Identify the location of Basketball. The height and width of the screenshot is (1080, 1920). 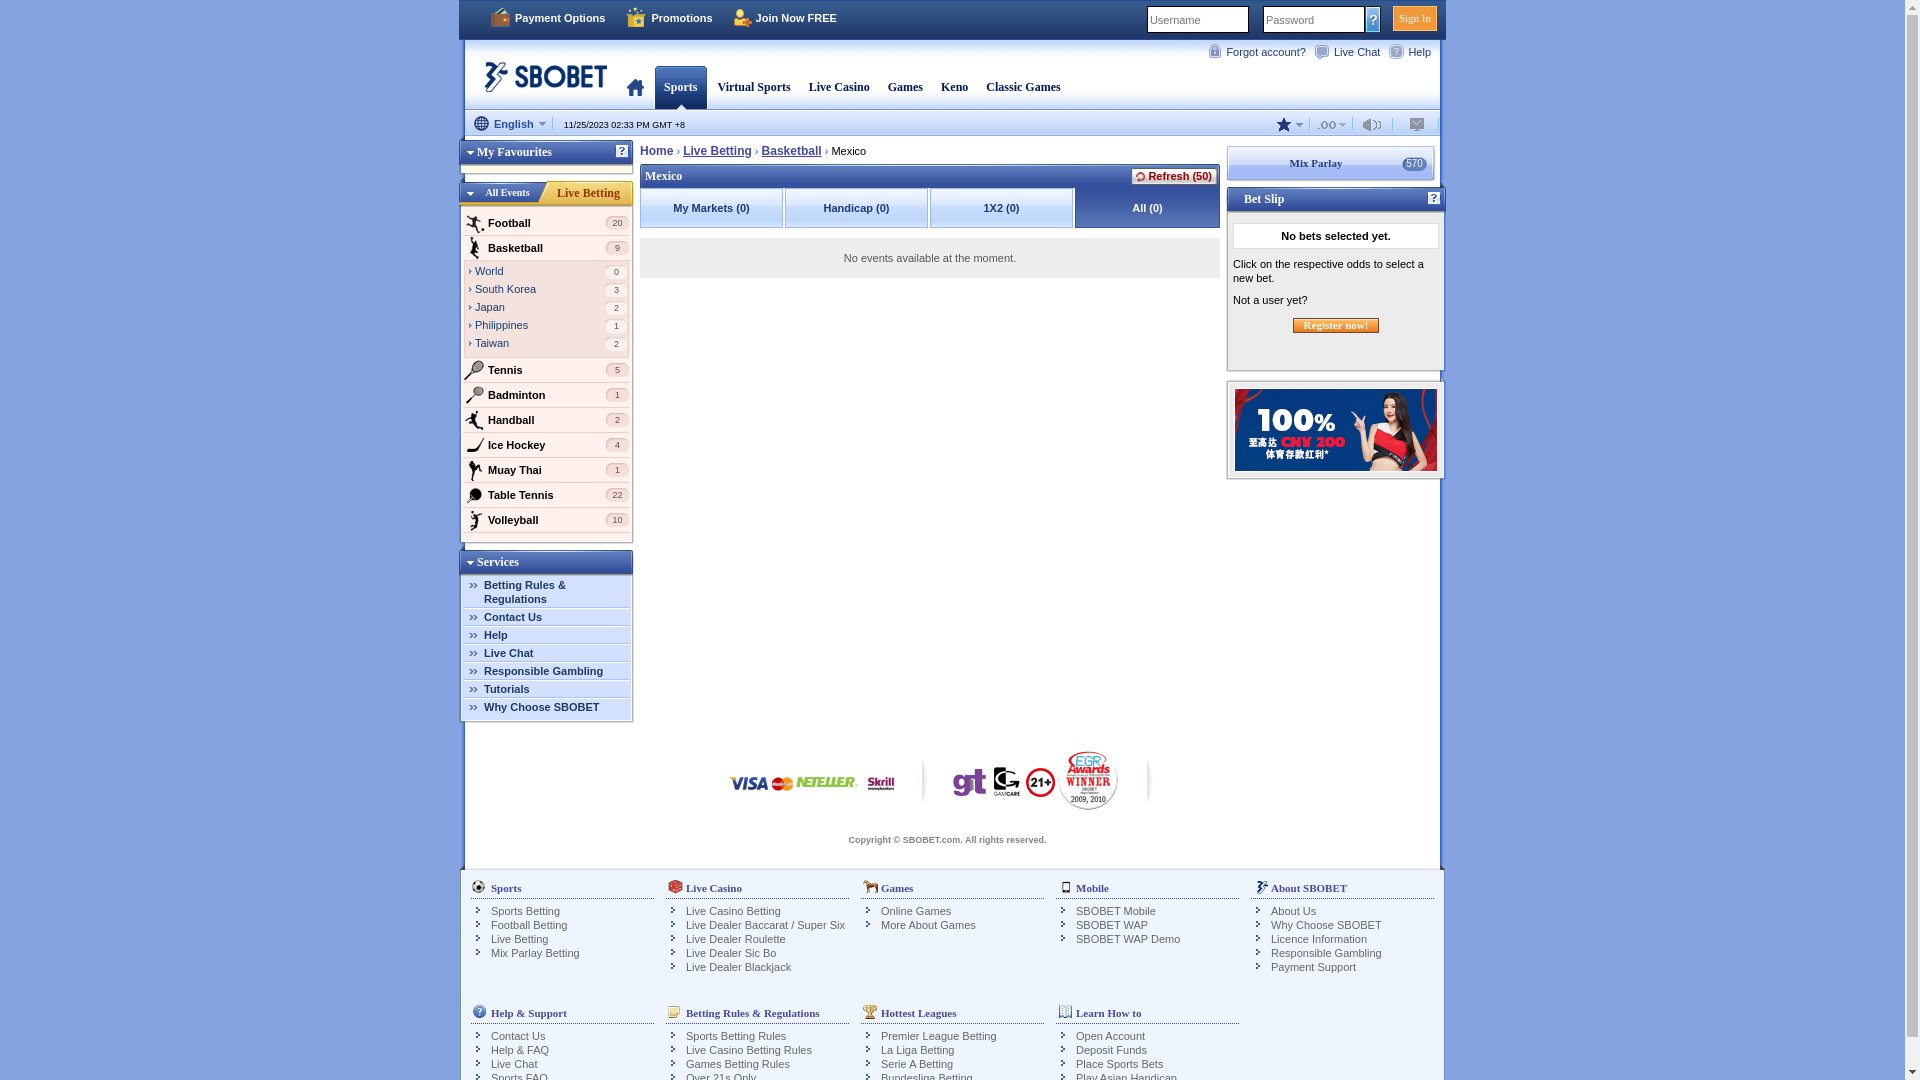
(792, 151).